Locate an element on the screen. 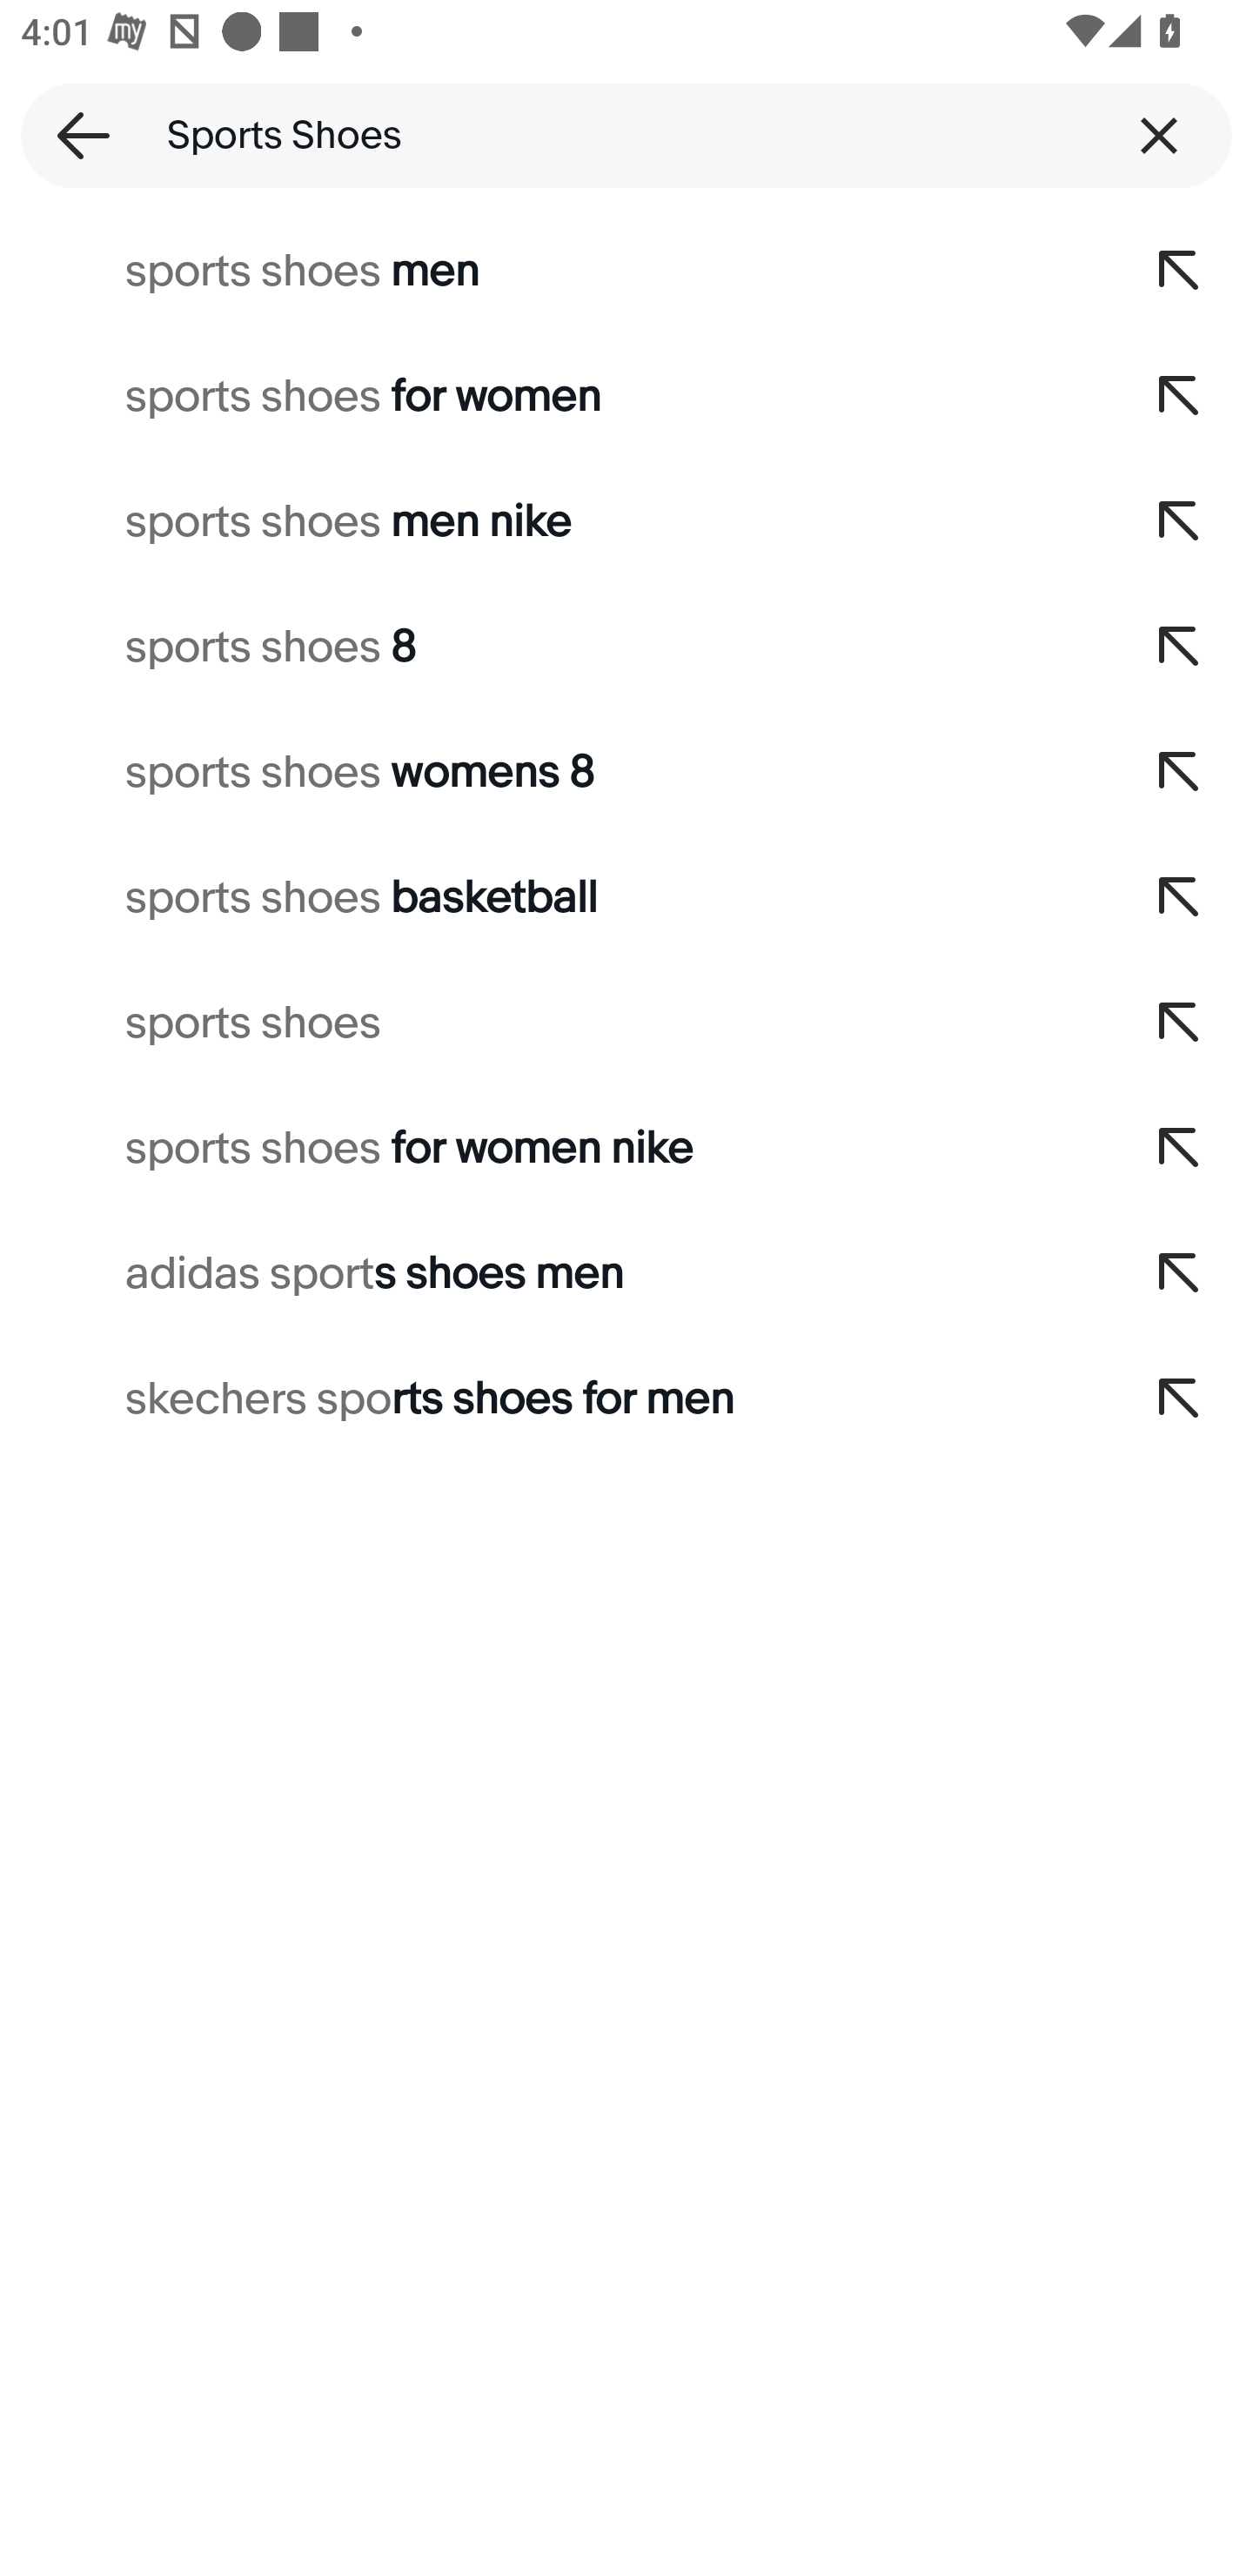  Add to search query,sports shoes men nike is located at coordinates (1180, 520).